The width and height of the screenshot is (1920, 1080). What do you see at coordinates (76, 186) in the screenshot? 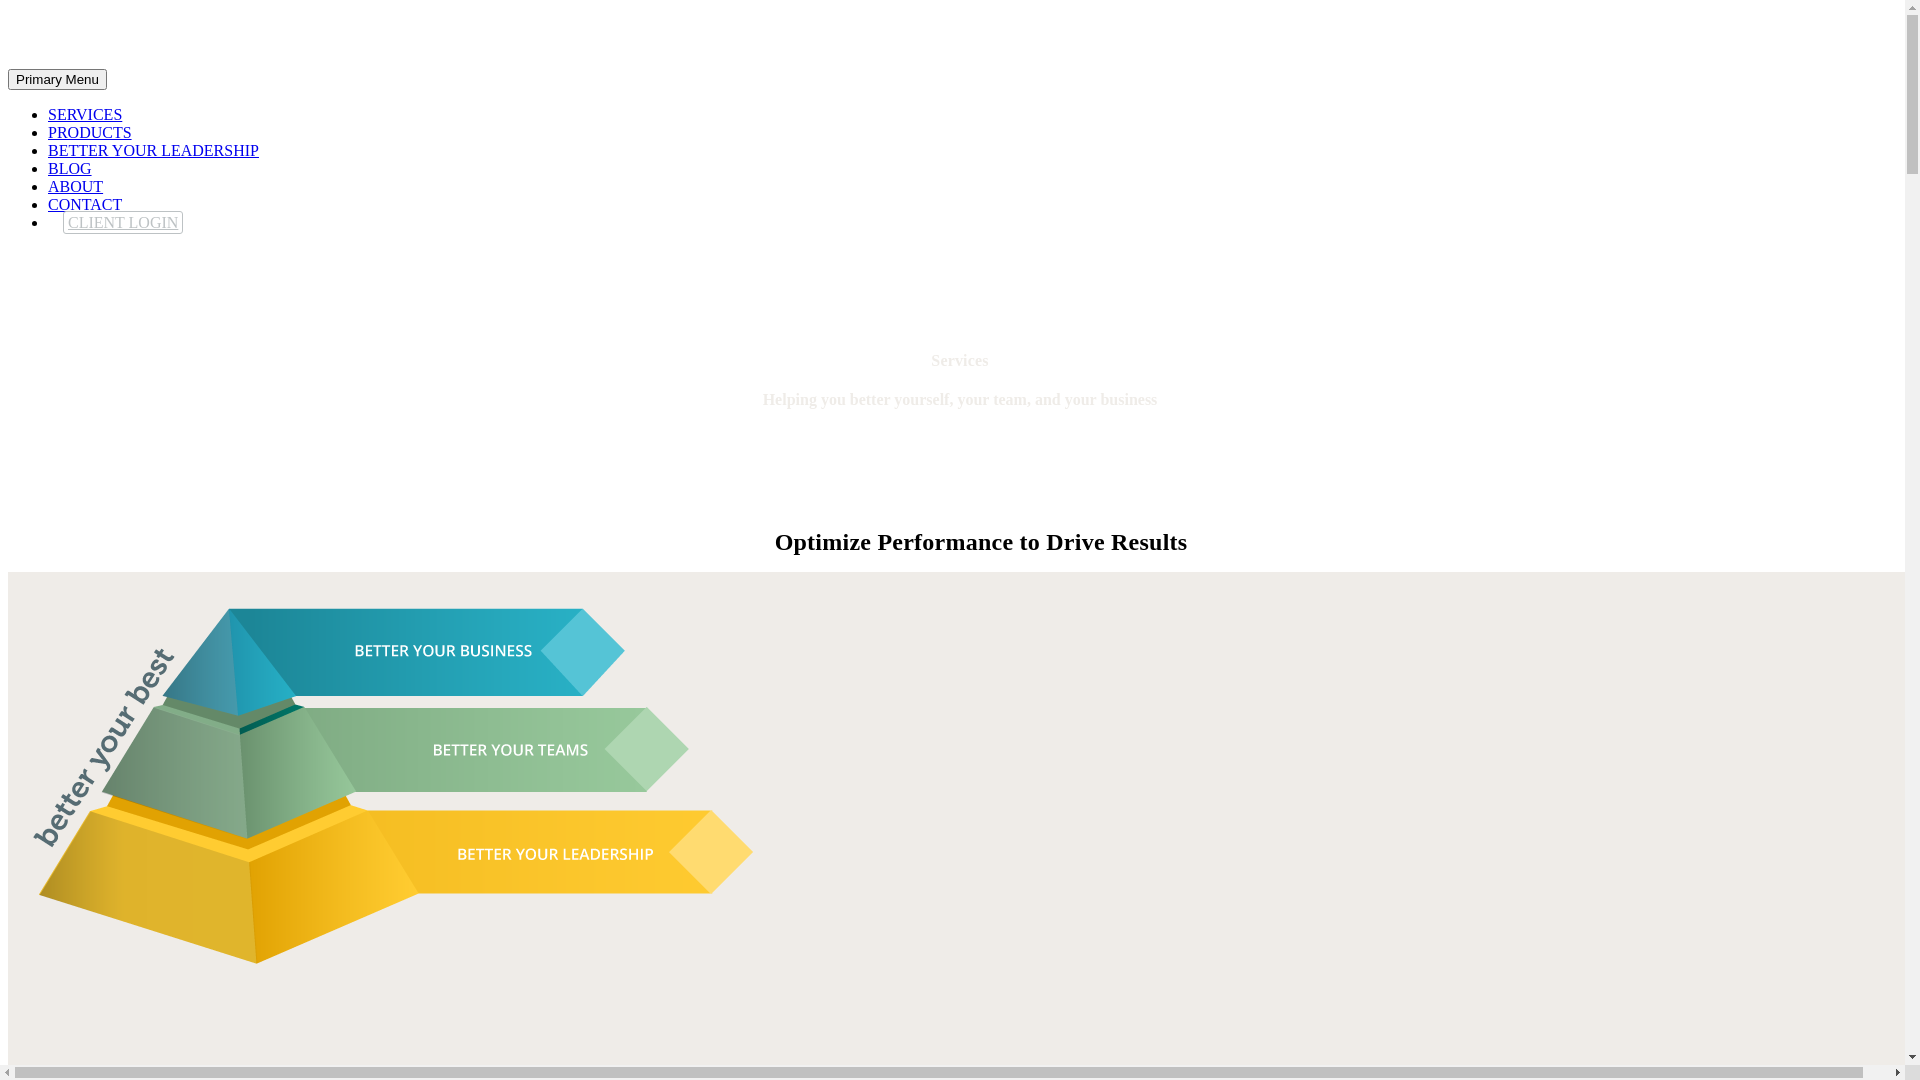
I see `ABOUT` at bounding box center [76, 186].